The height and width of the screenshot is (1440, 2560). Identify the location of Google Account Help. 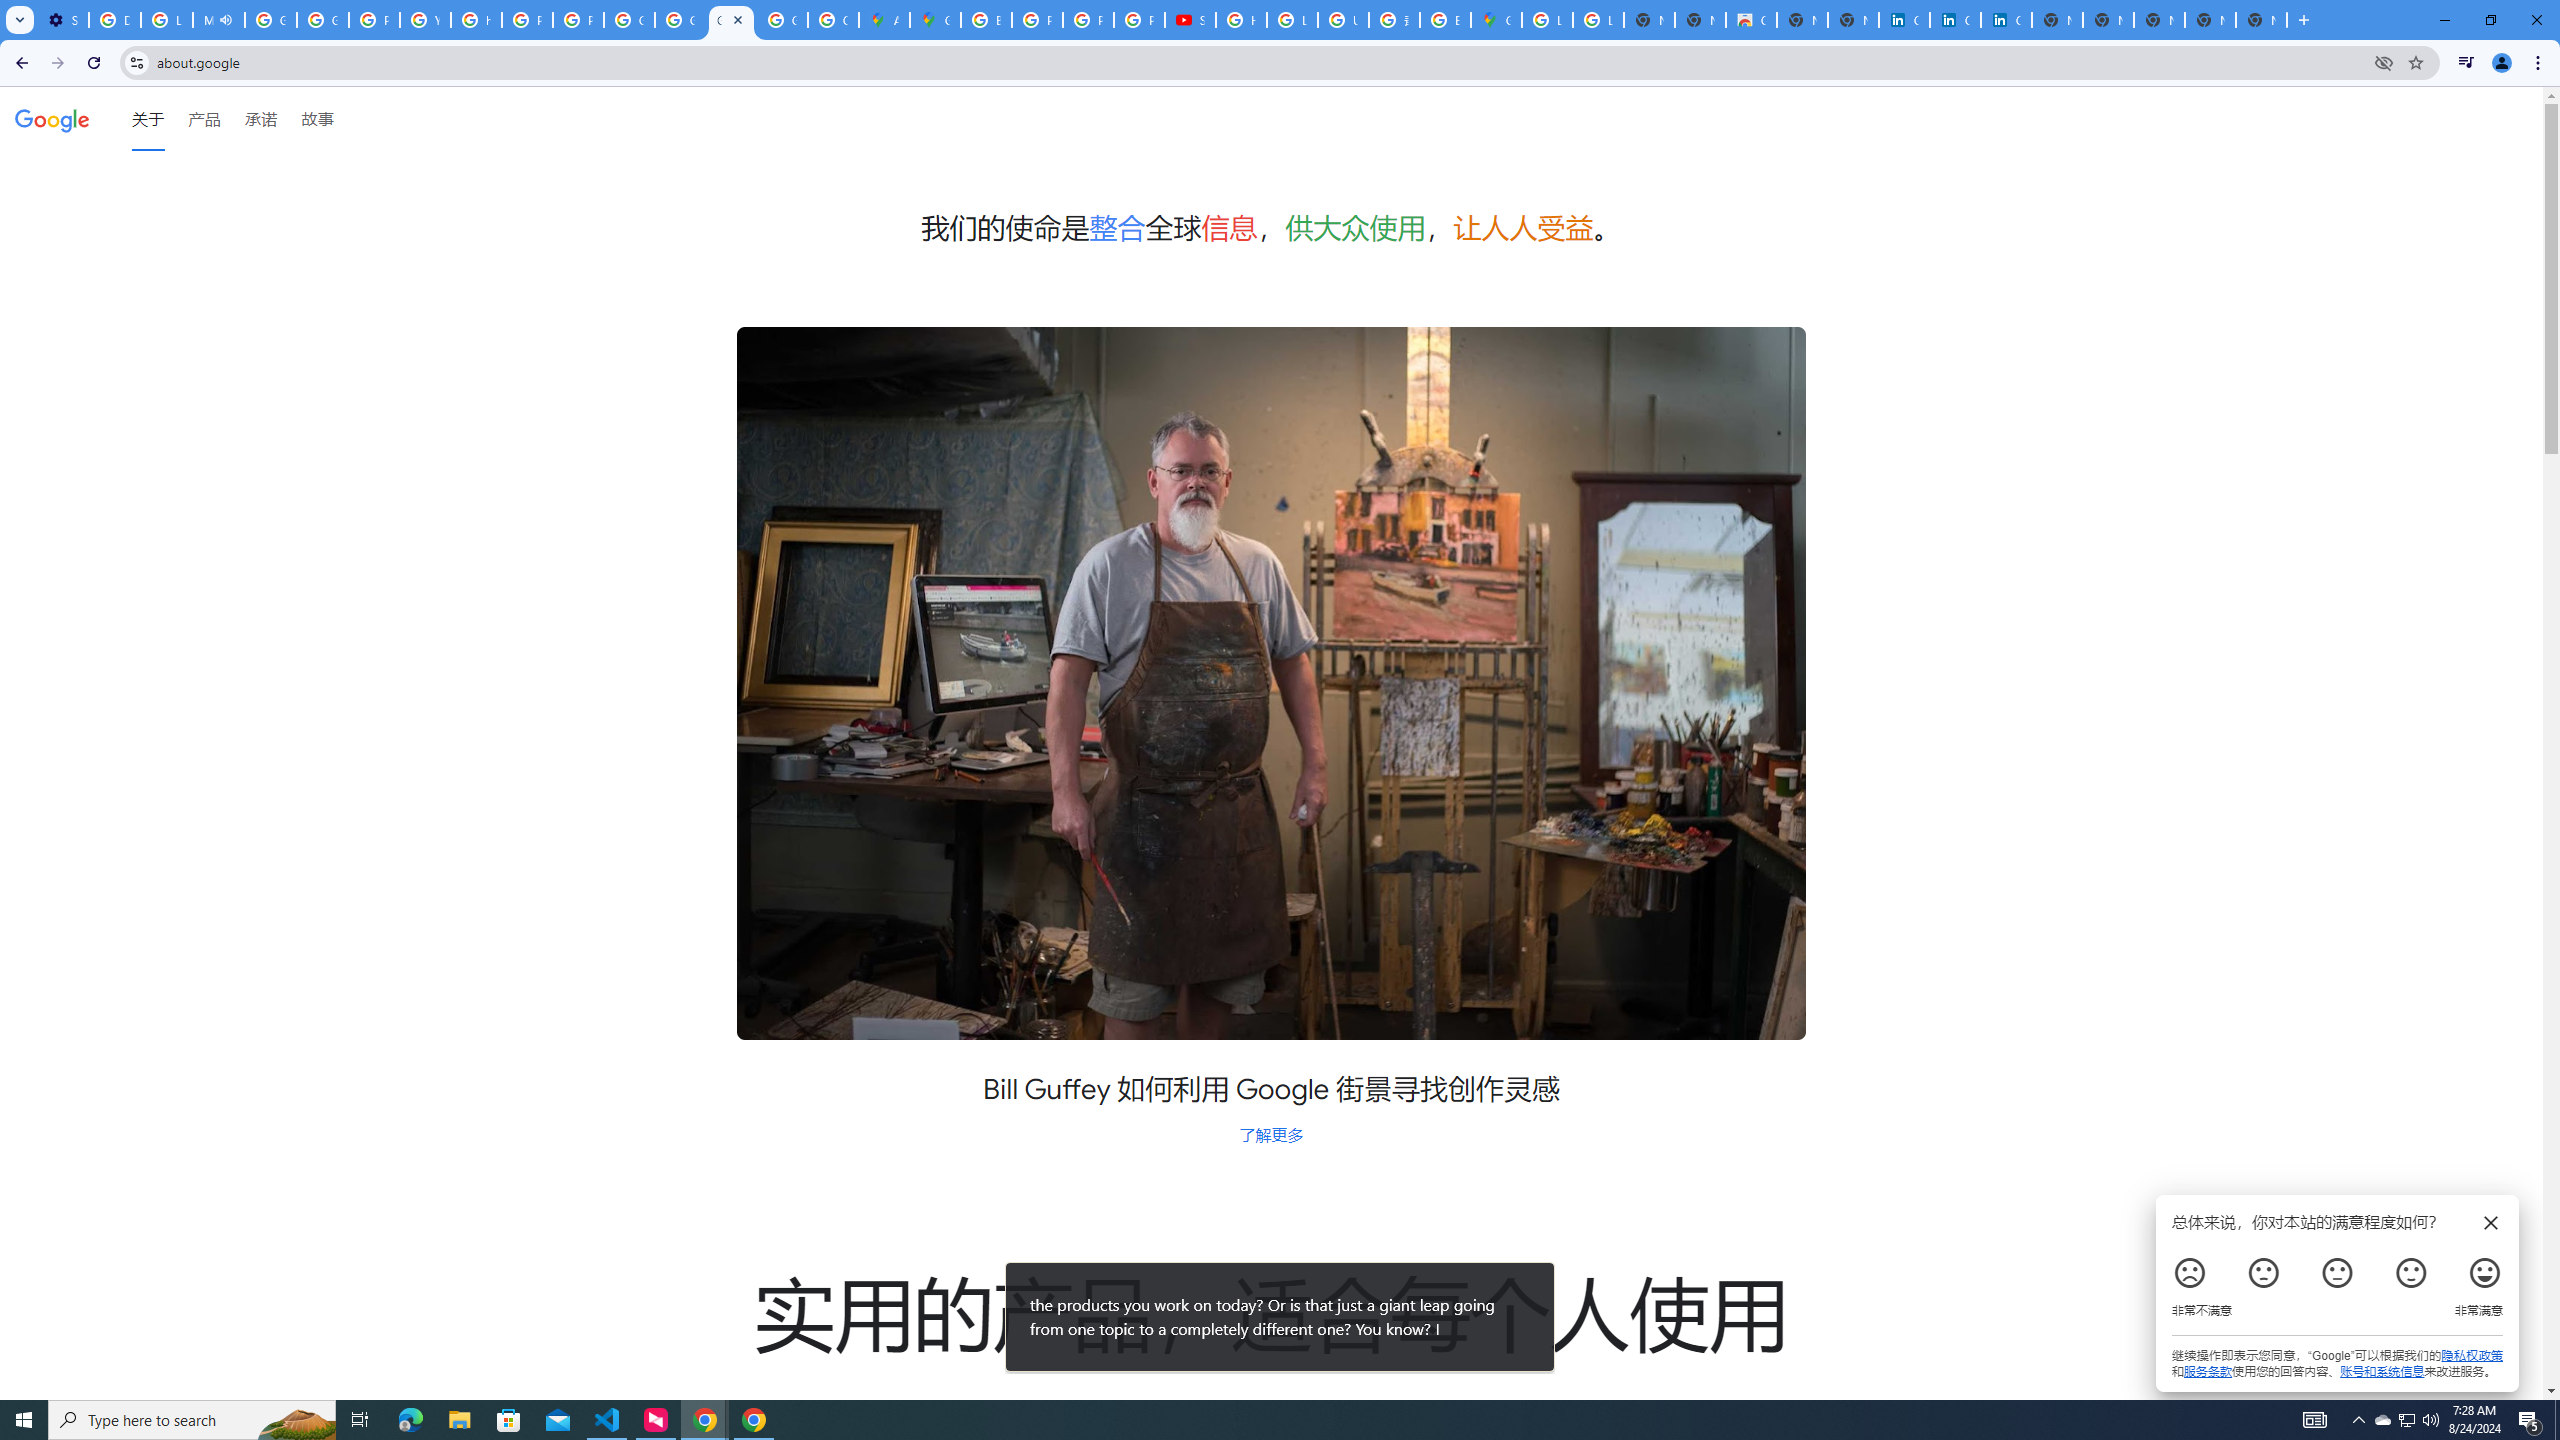
(271, 20).